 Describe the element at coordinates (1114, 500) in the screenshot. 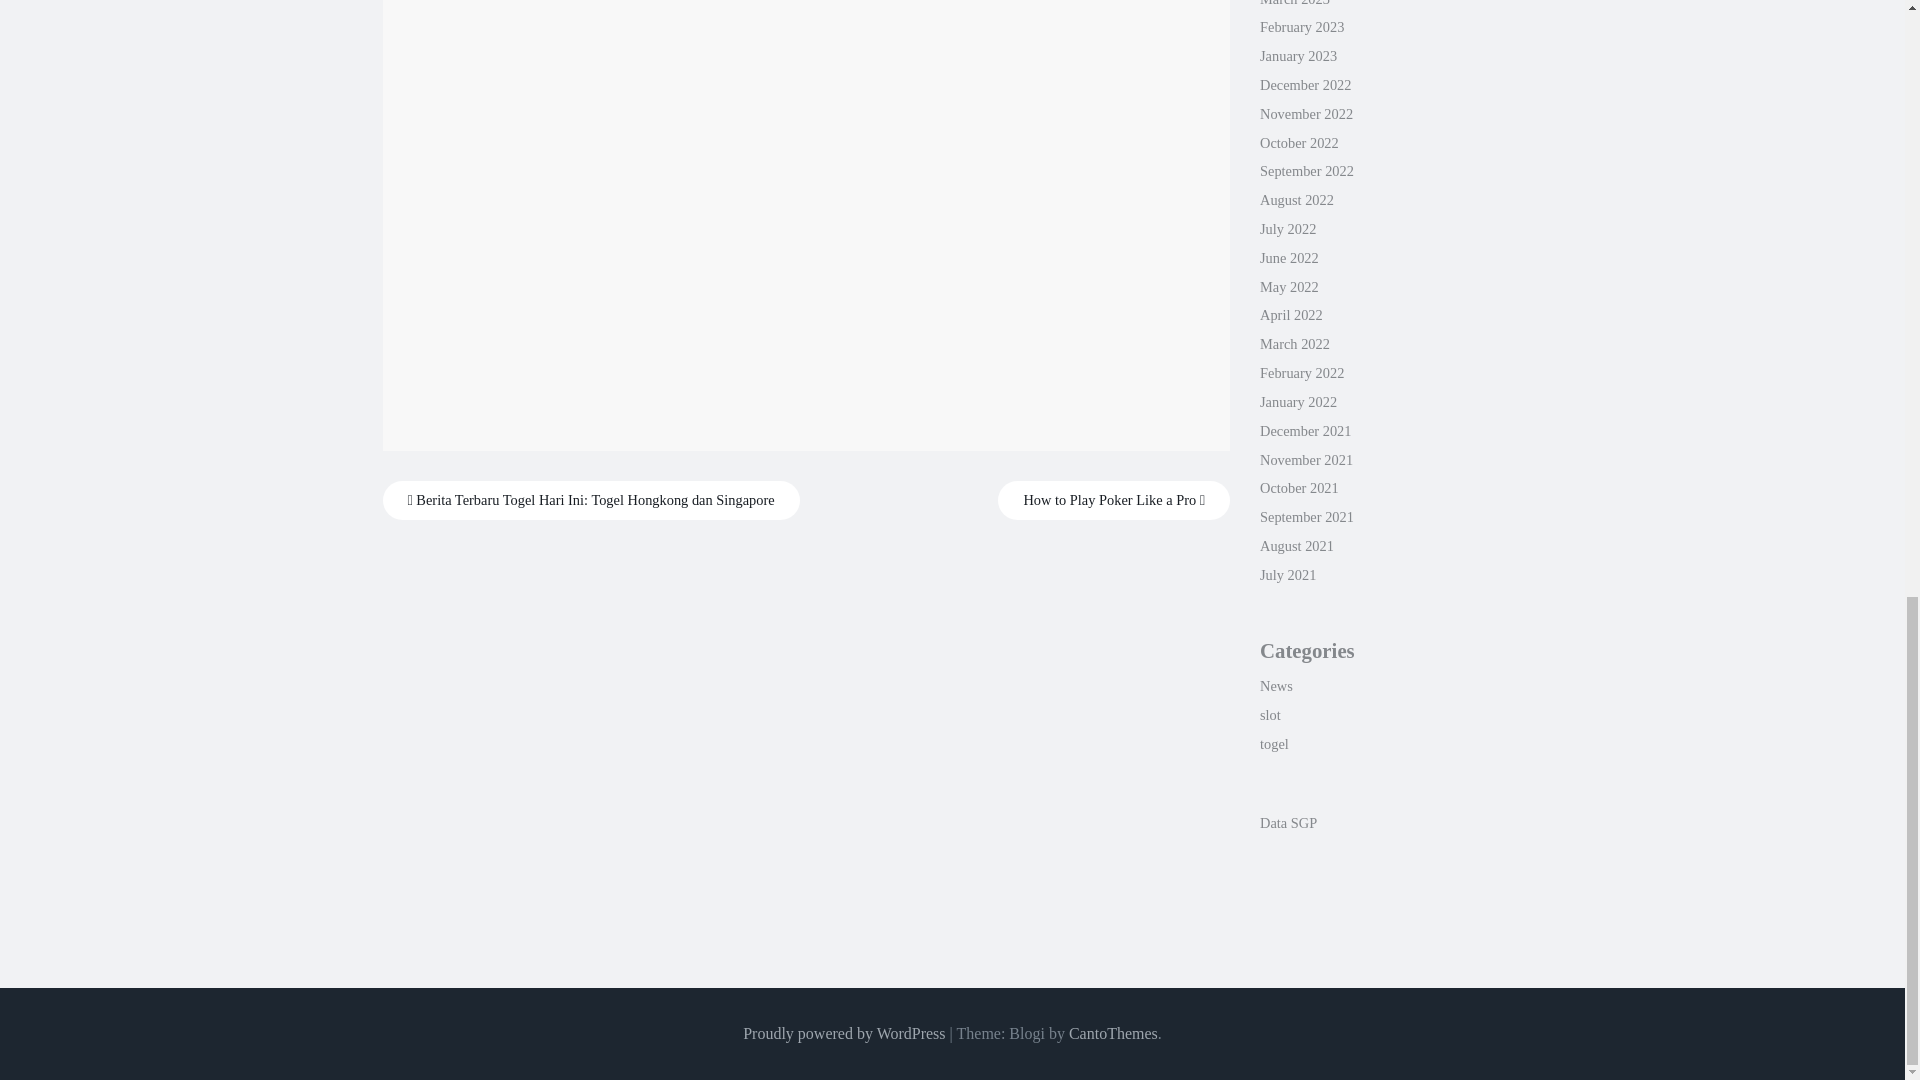

I see `How to Play Poker Like a Pro` at that location.